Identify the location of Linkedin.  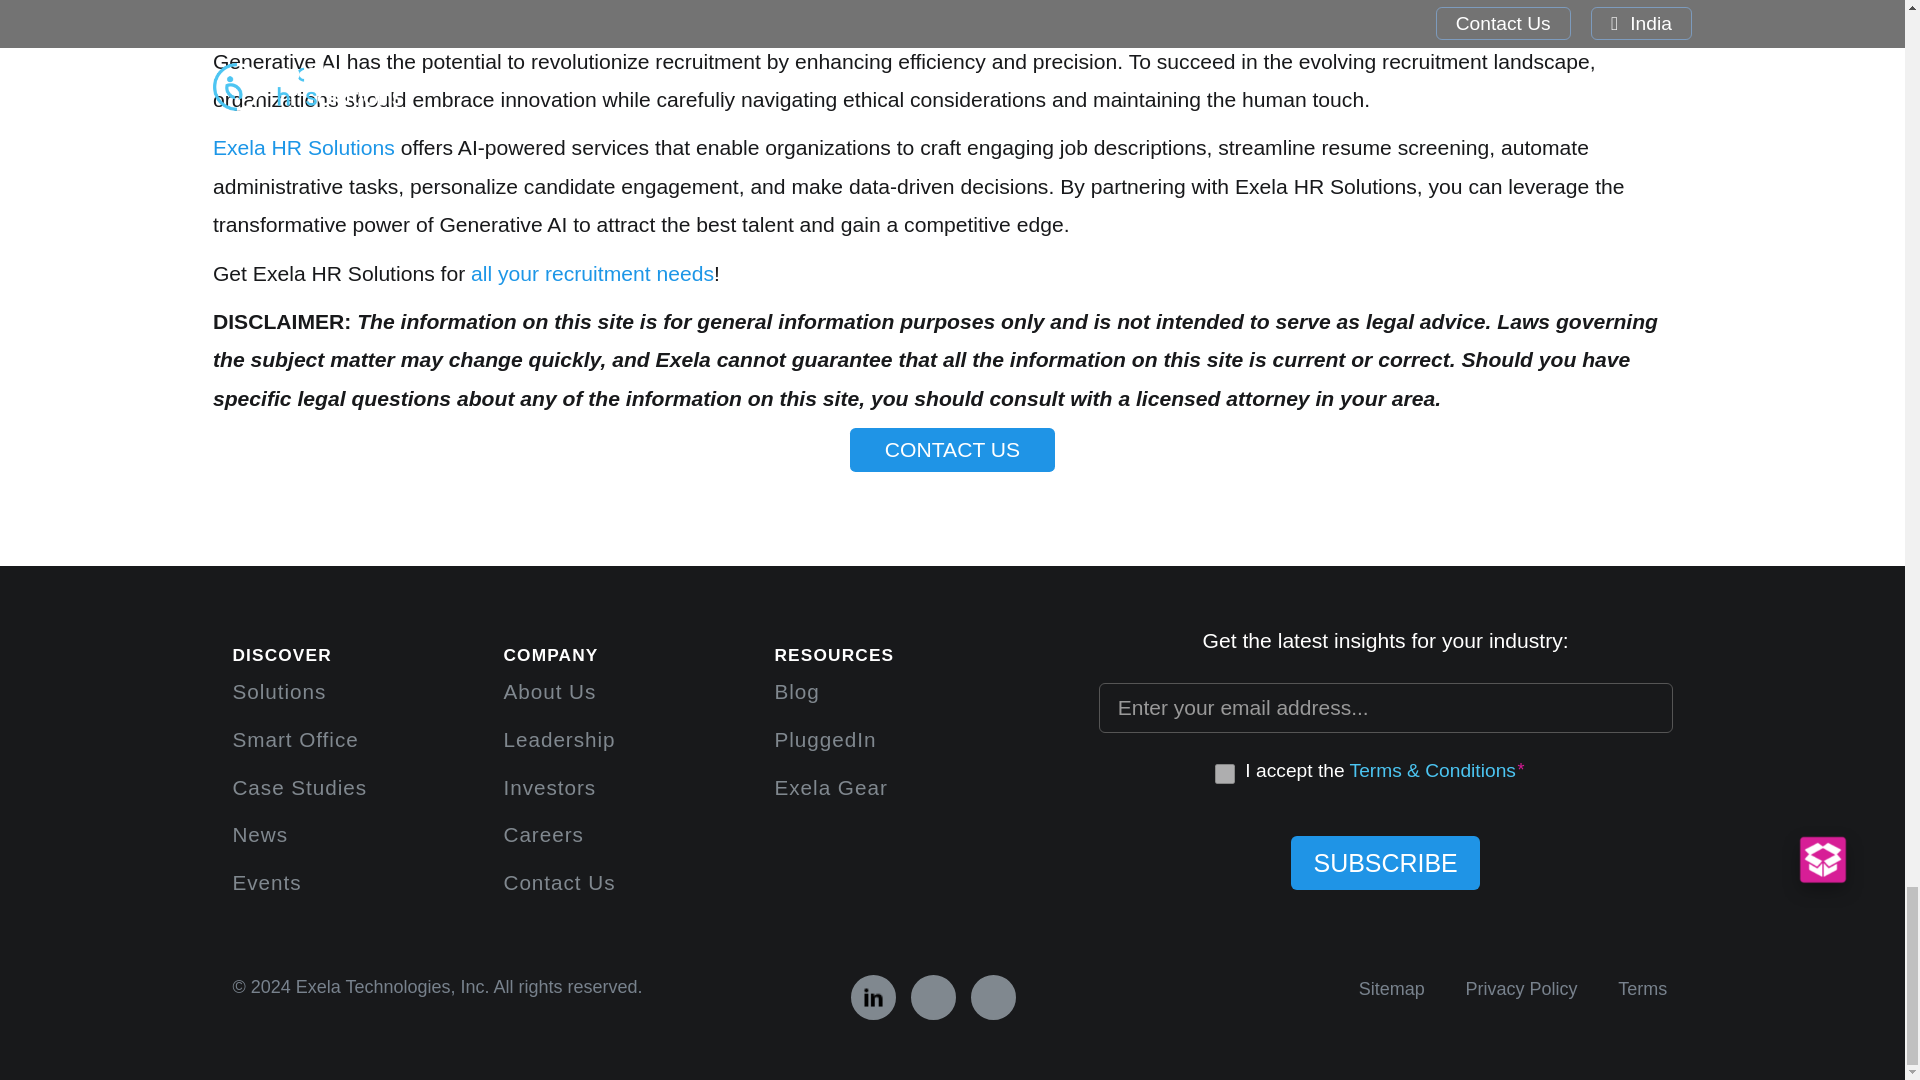
(873, 997).